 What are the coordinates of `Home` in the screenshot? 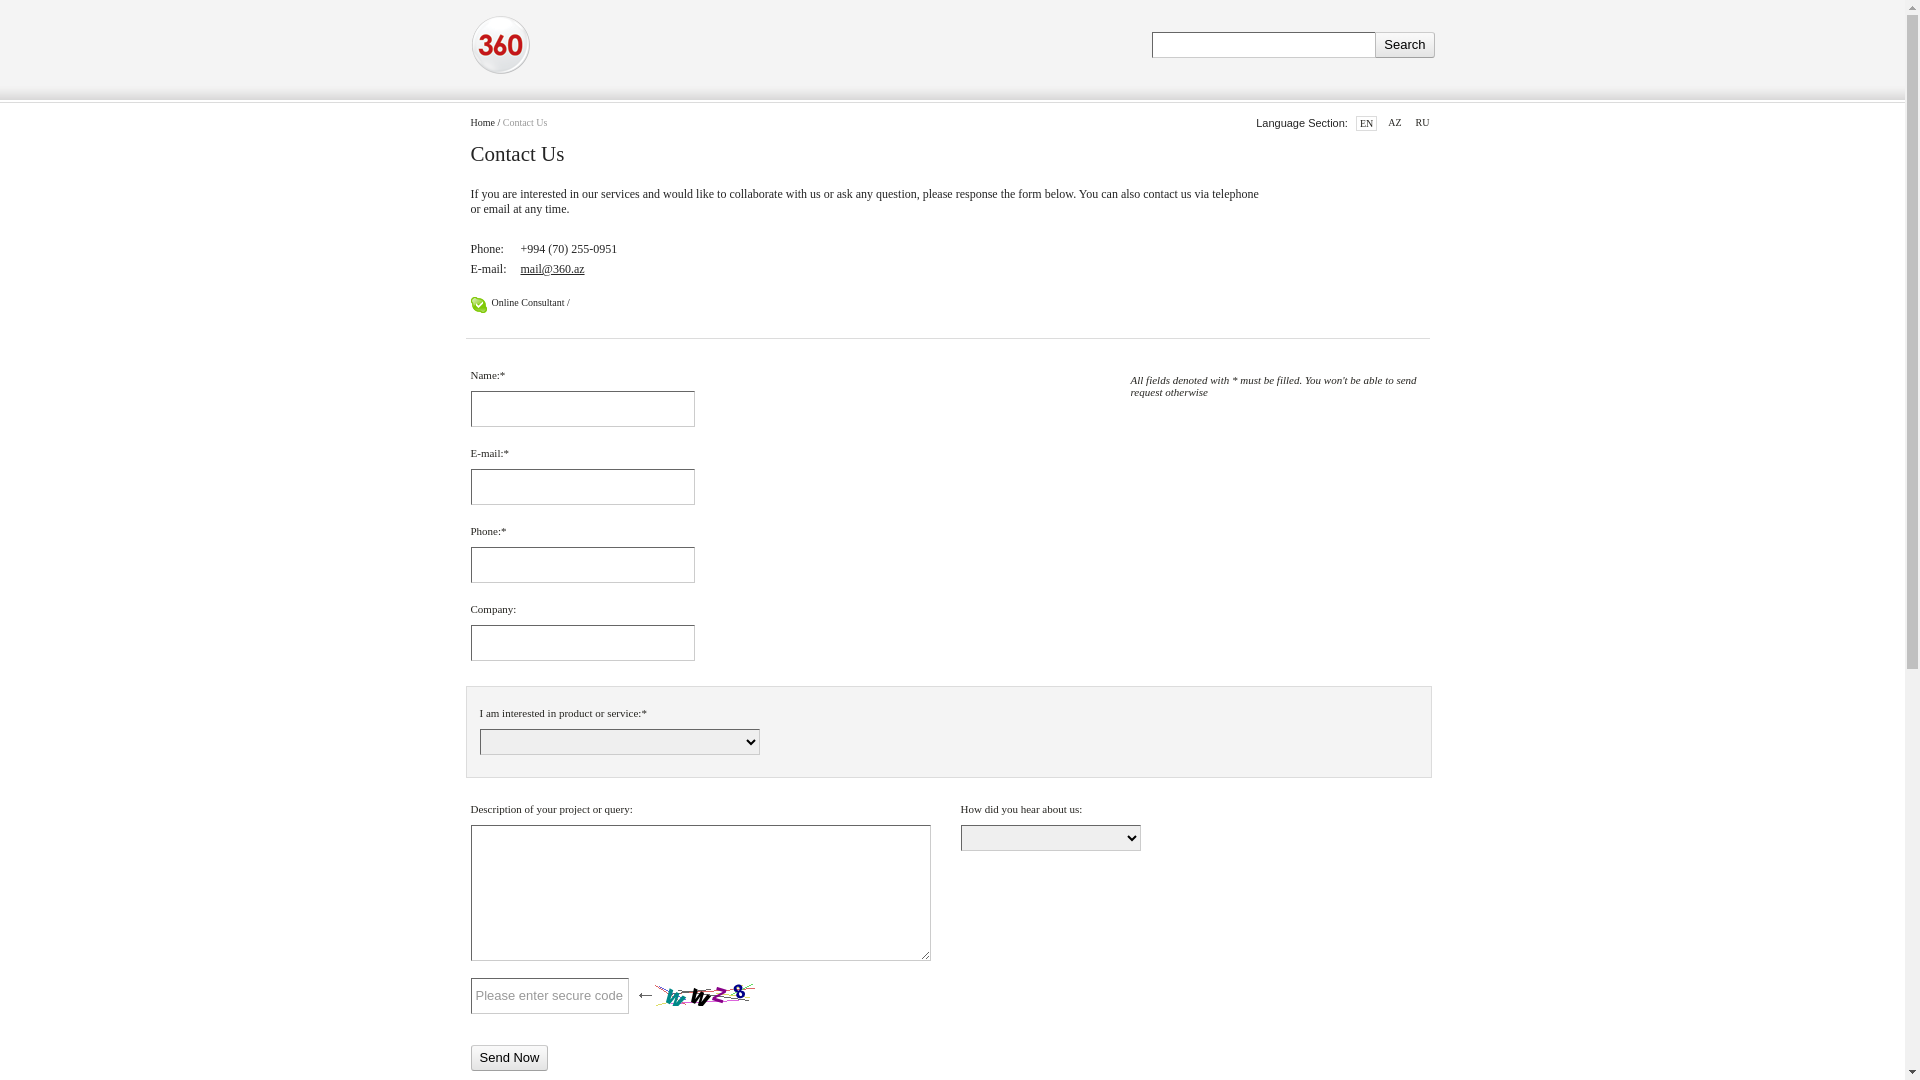 It's located at (482, 122).